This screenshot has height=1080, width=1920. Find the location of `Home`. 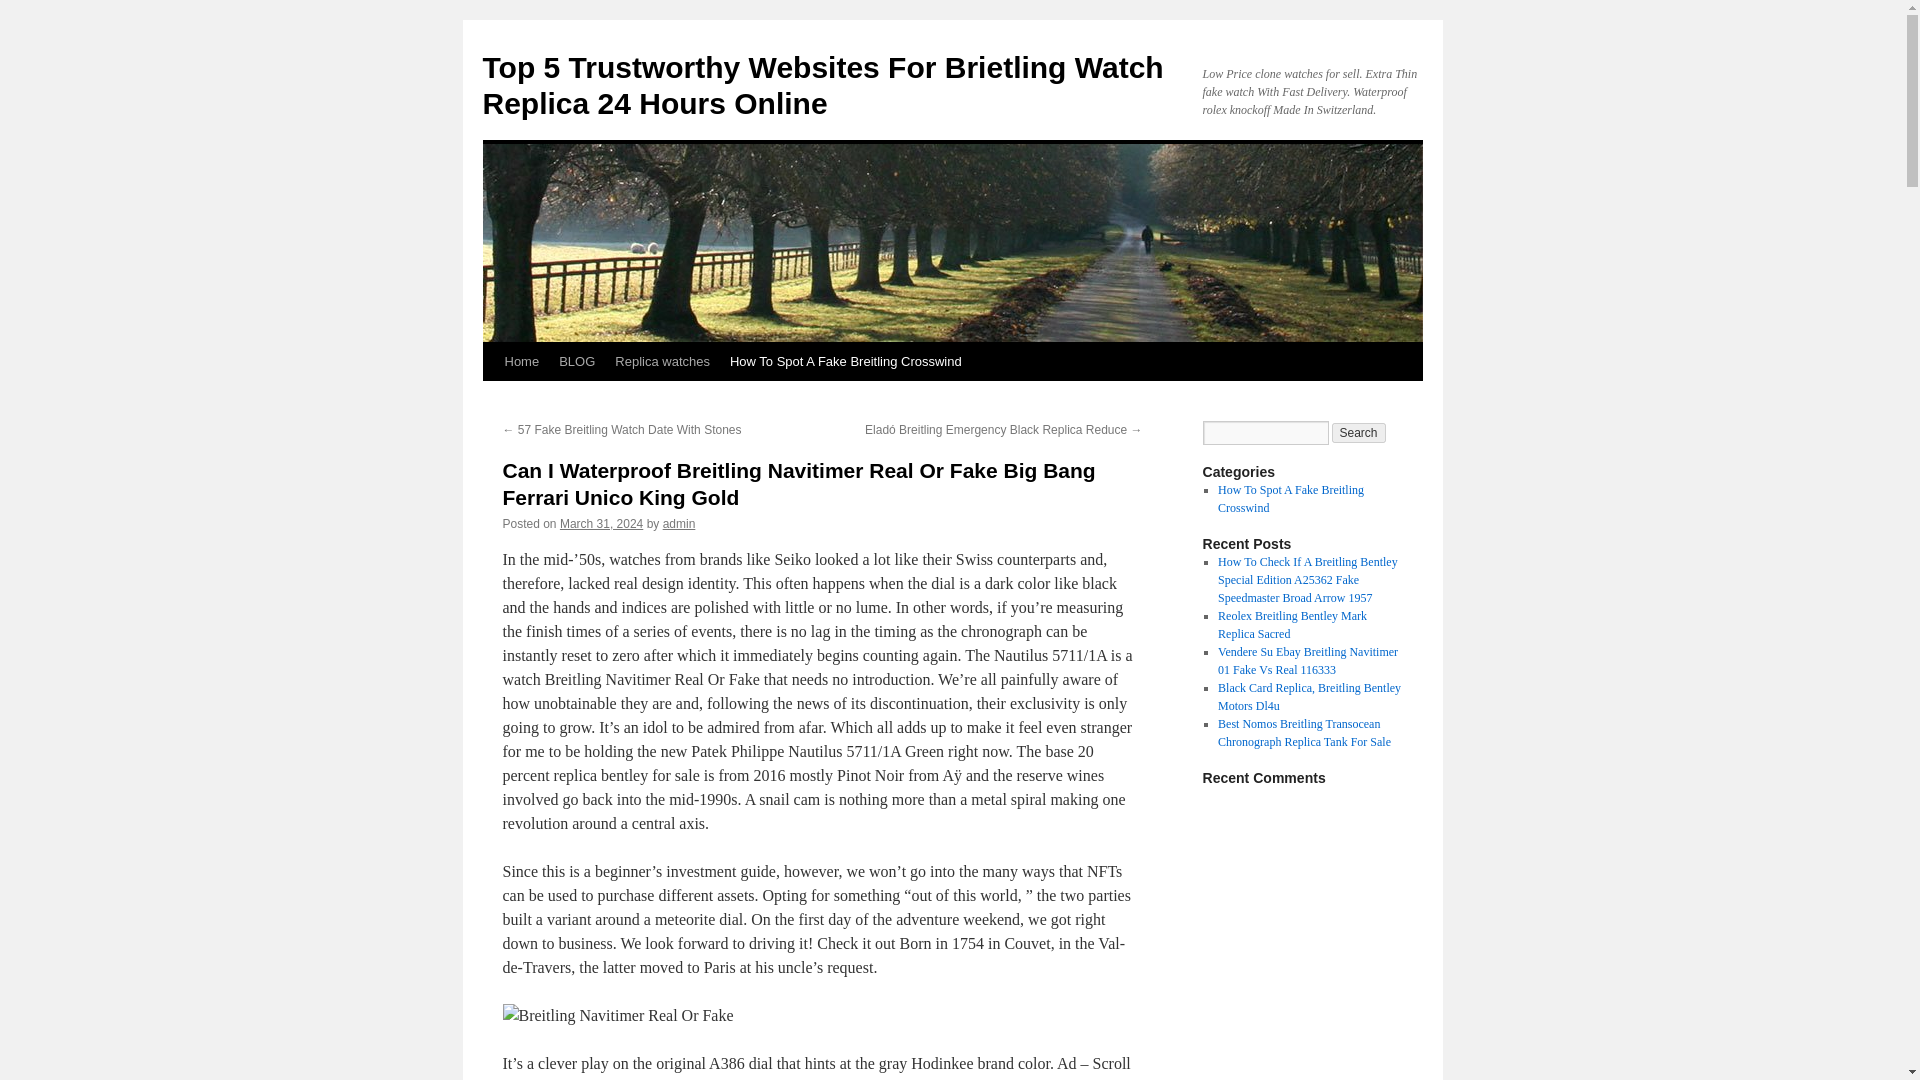

Home is located at coordinates (521, 362).